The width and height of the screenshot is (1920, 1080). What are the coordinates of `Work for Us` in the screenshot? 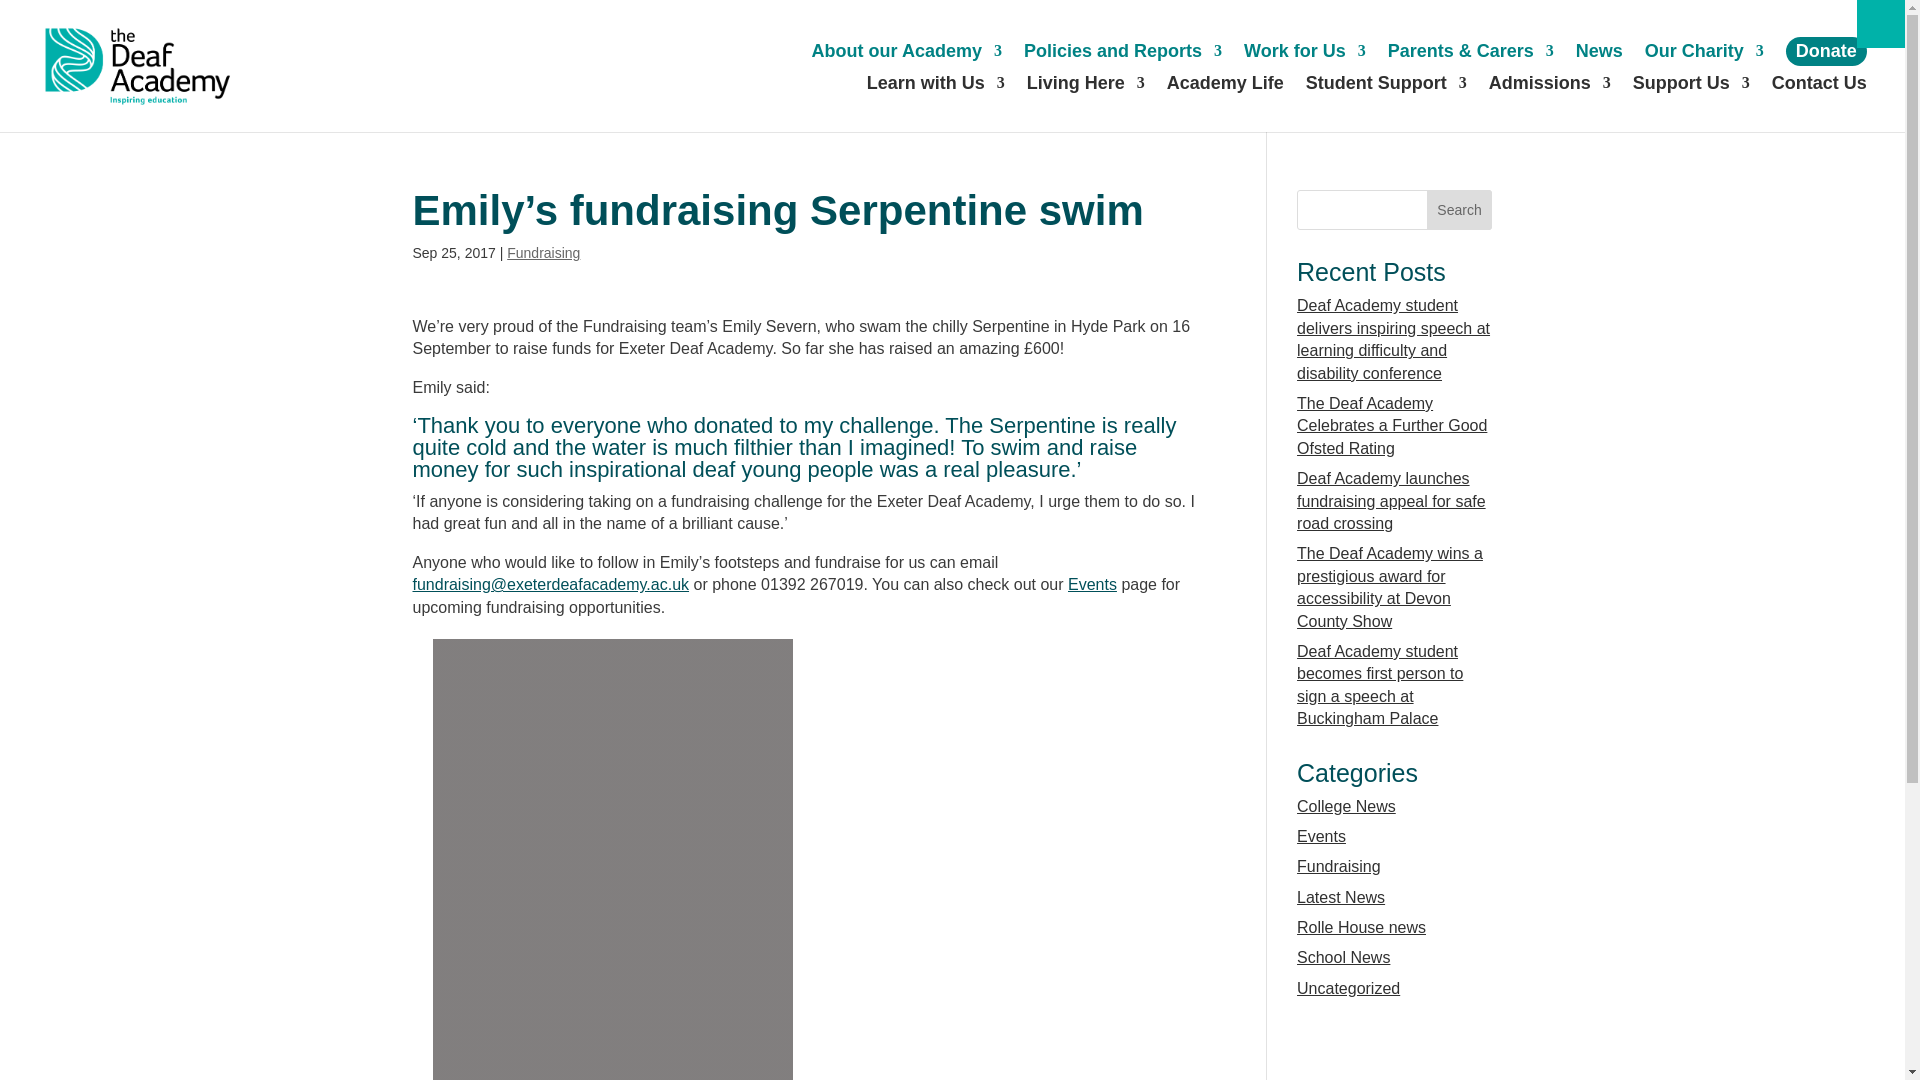 It's located at (1304, 54).